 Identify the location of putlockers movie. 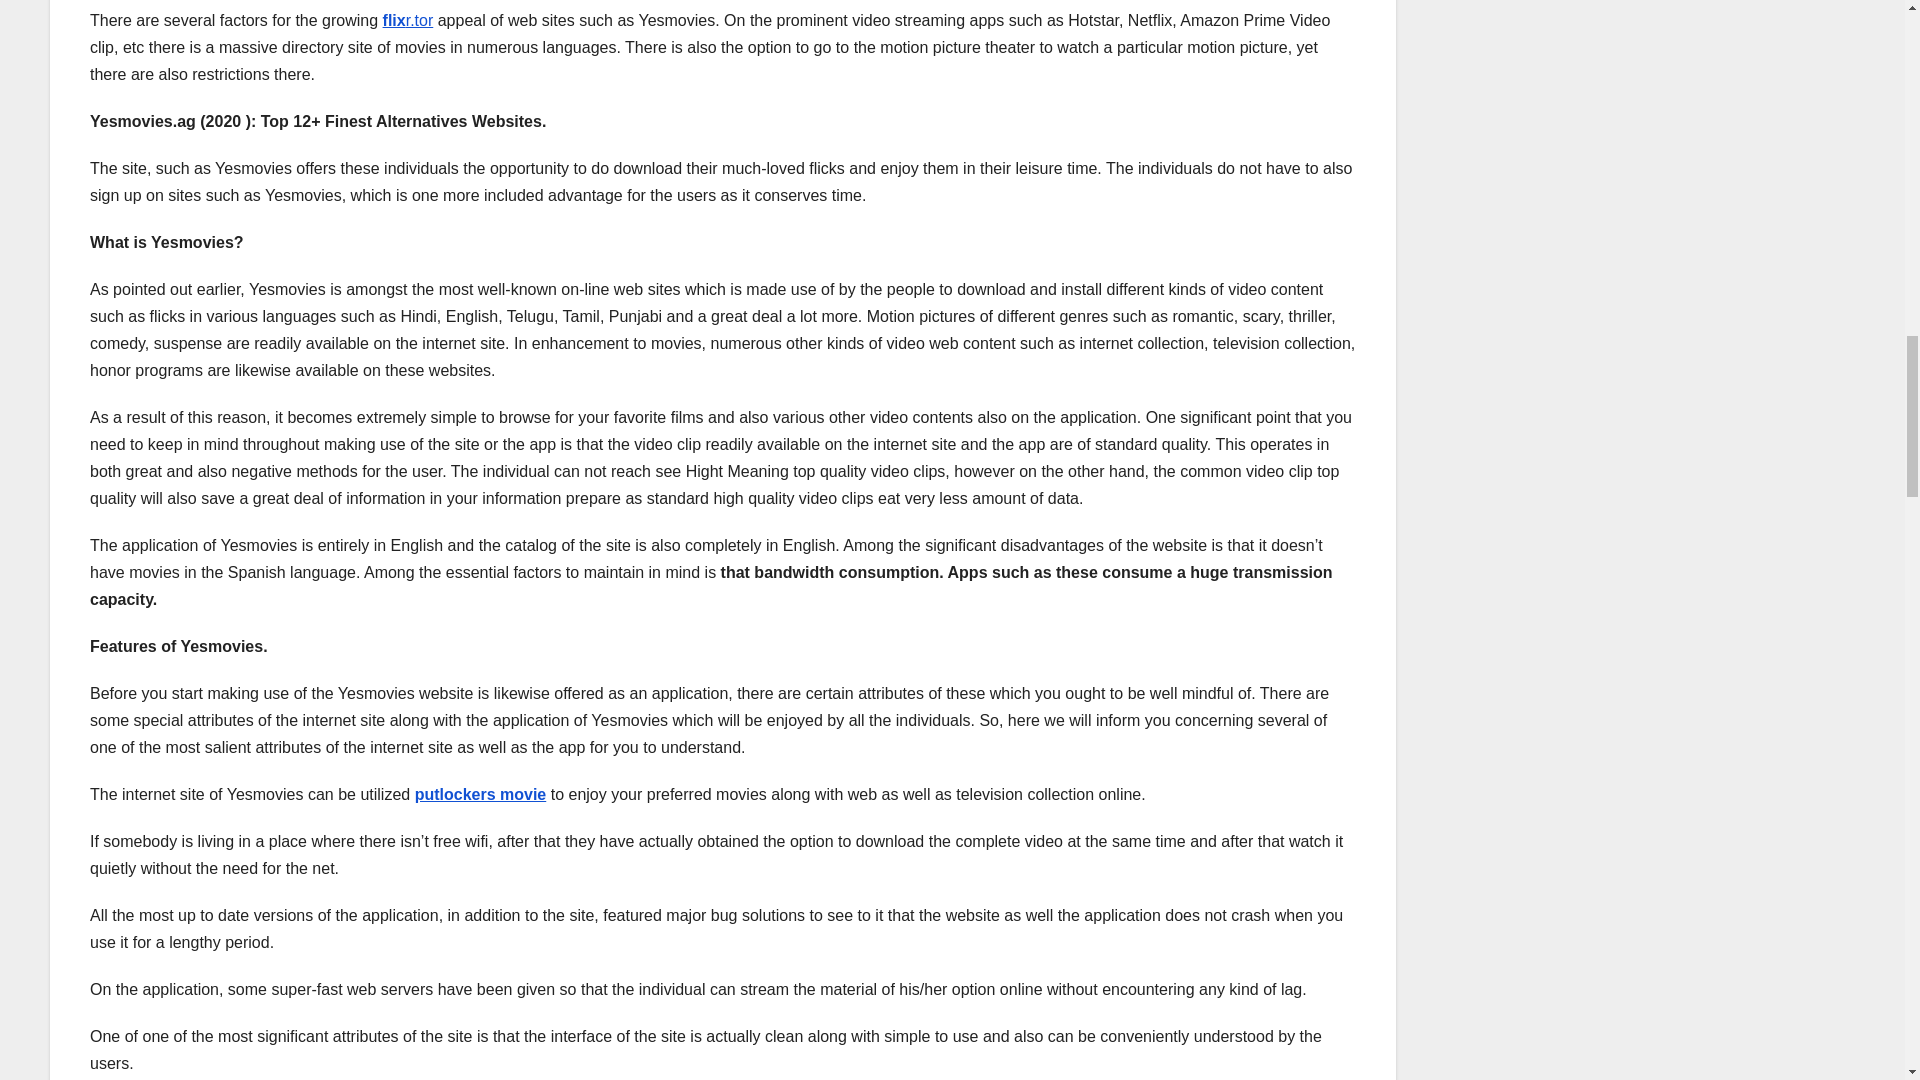
(480, 794).